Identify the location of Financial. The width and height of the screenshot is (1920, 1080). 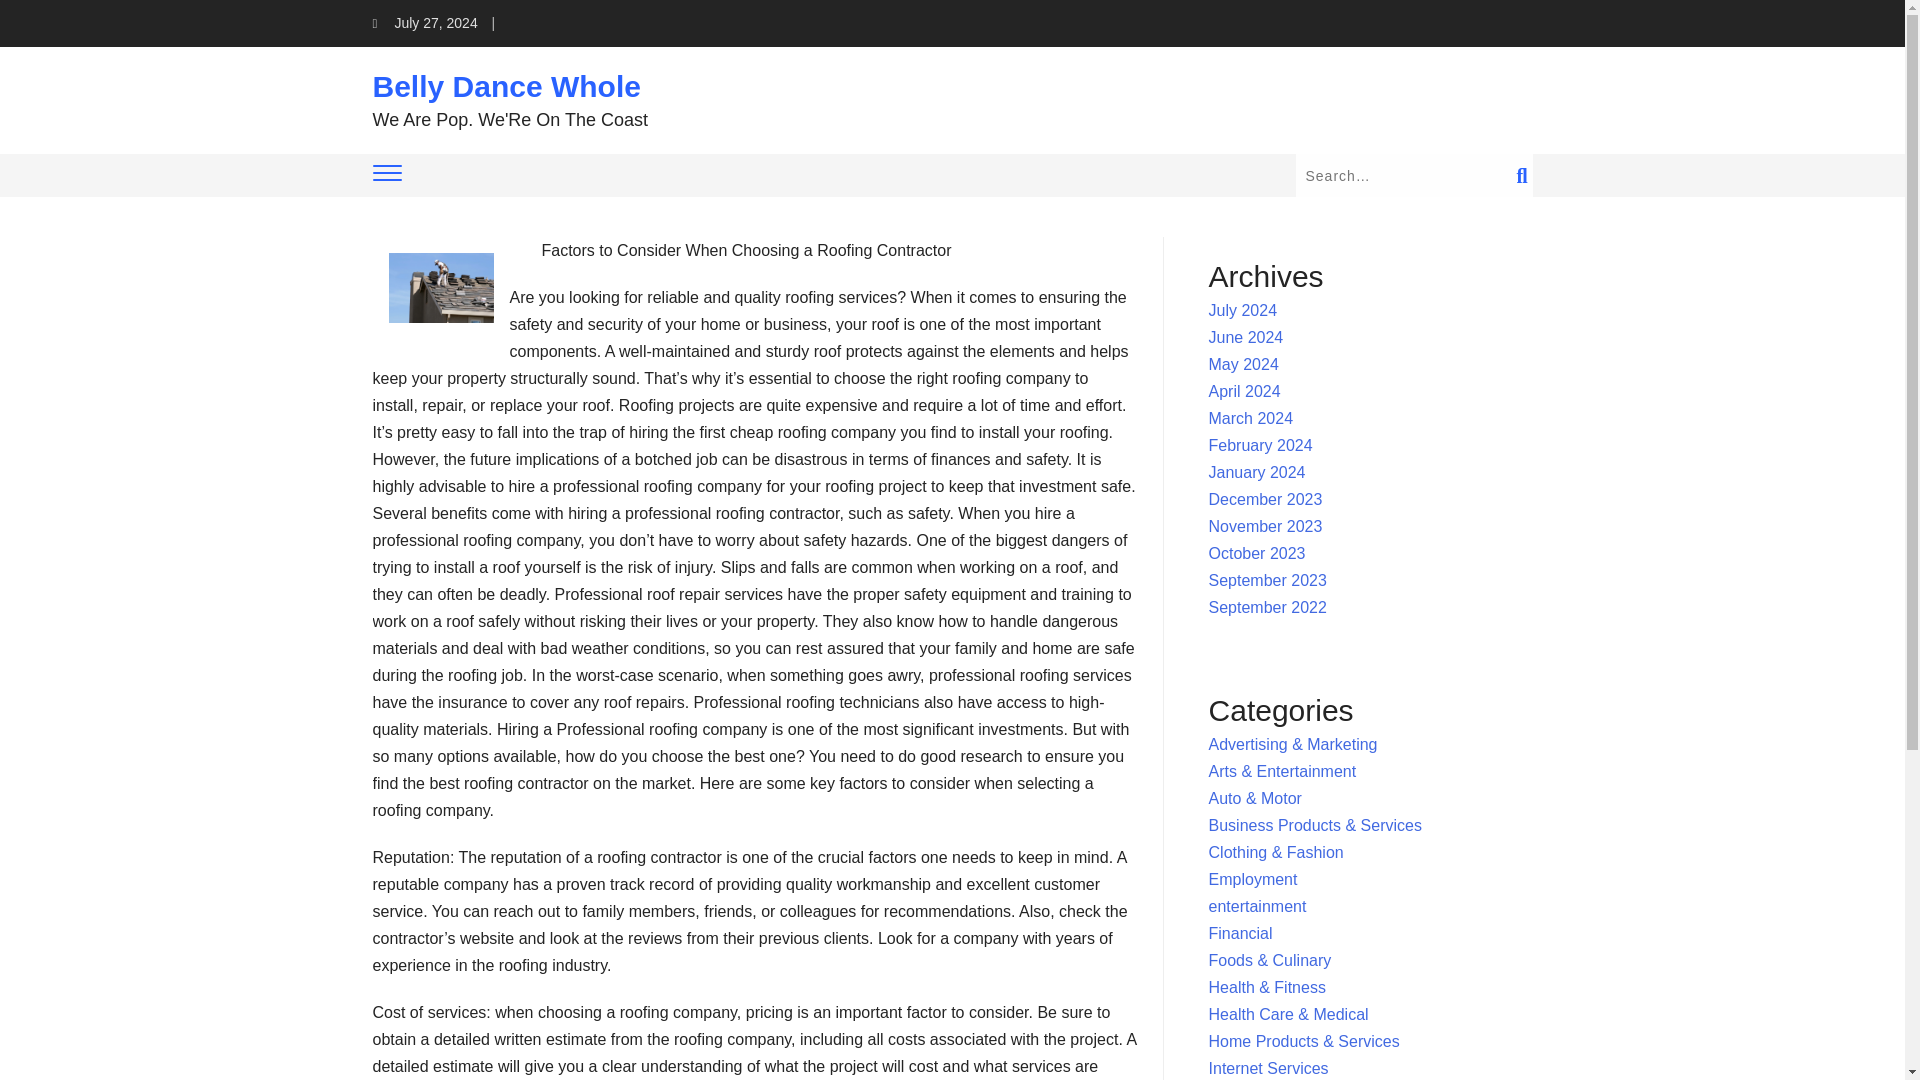
(1240, 932).